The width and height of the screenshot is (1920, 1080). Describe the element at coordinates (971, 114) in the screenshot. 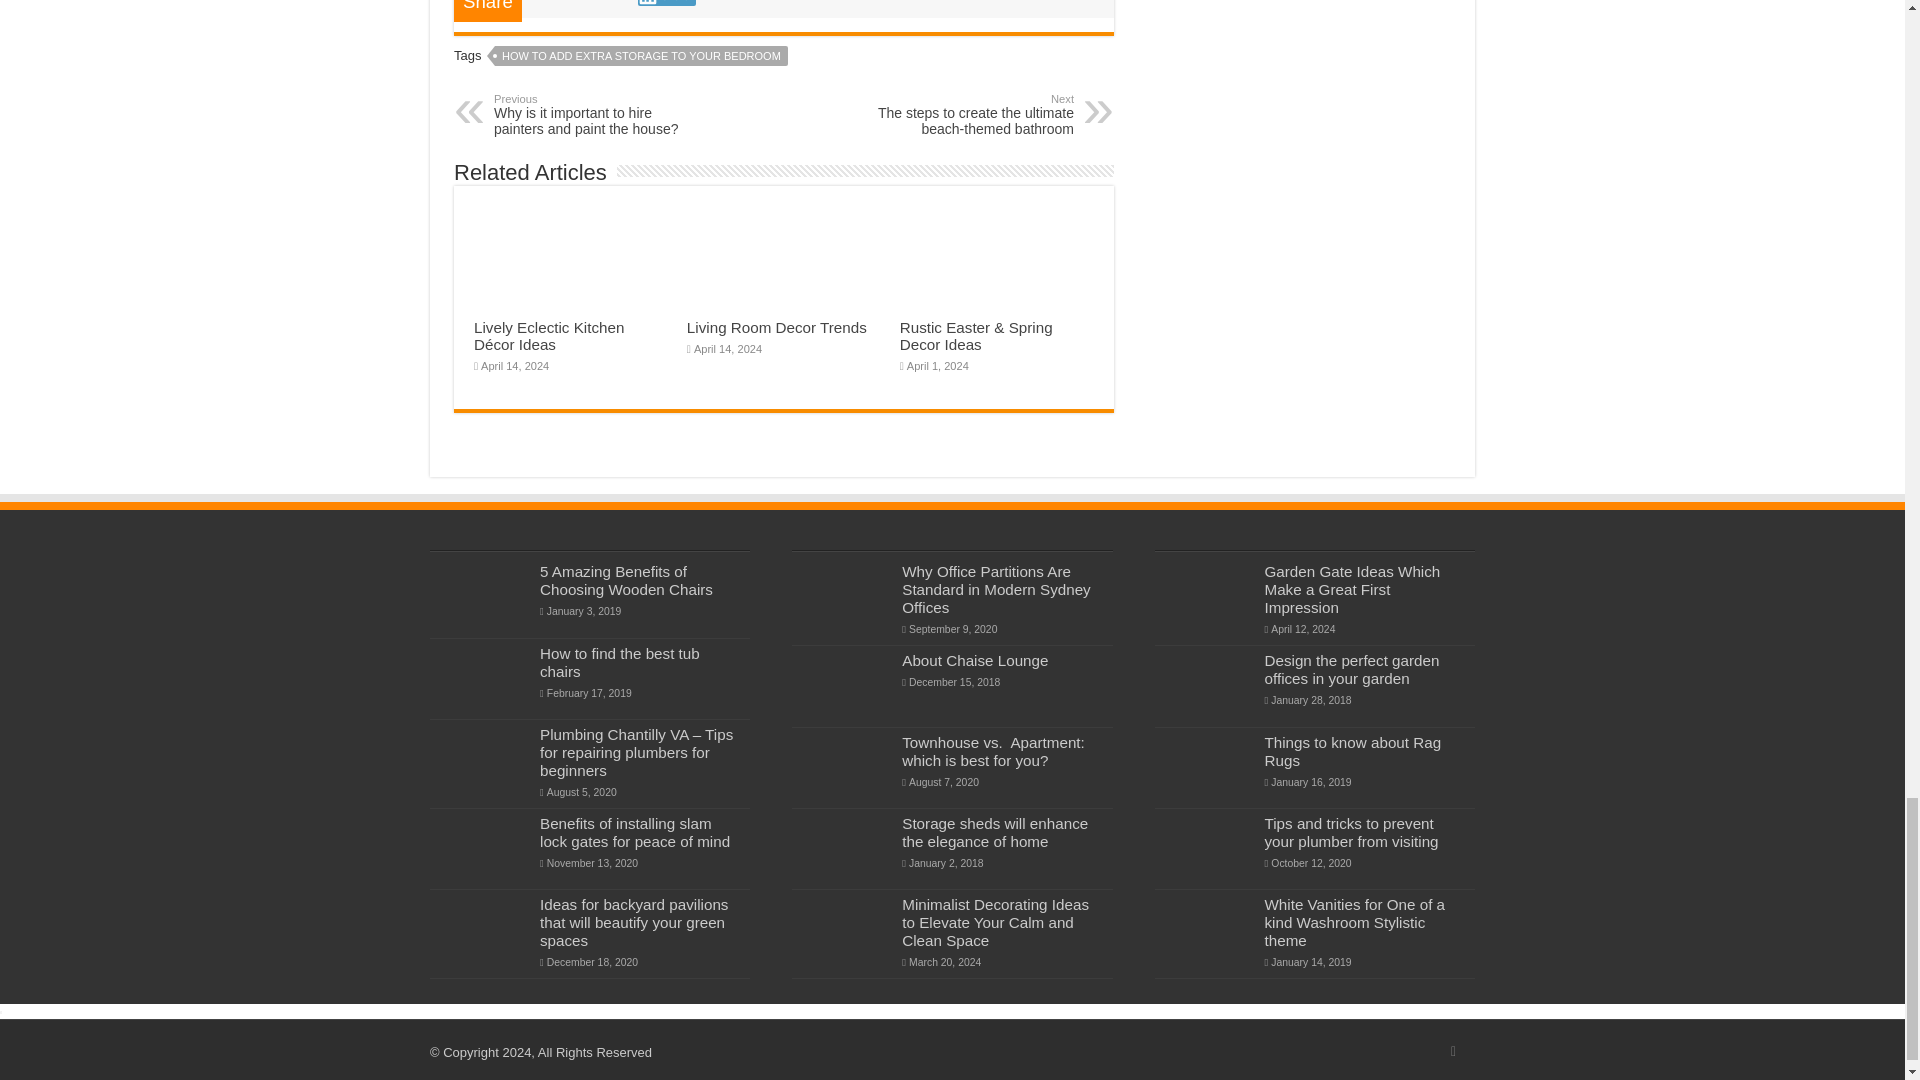

I see `Share` at that location.